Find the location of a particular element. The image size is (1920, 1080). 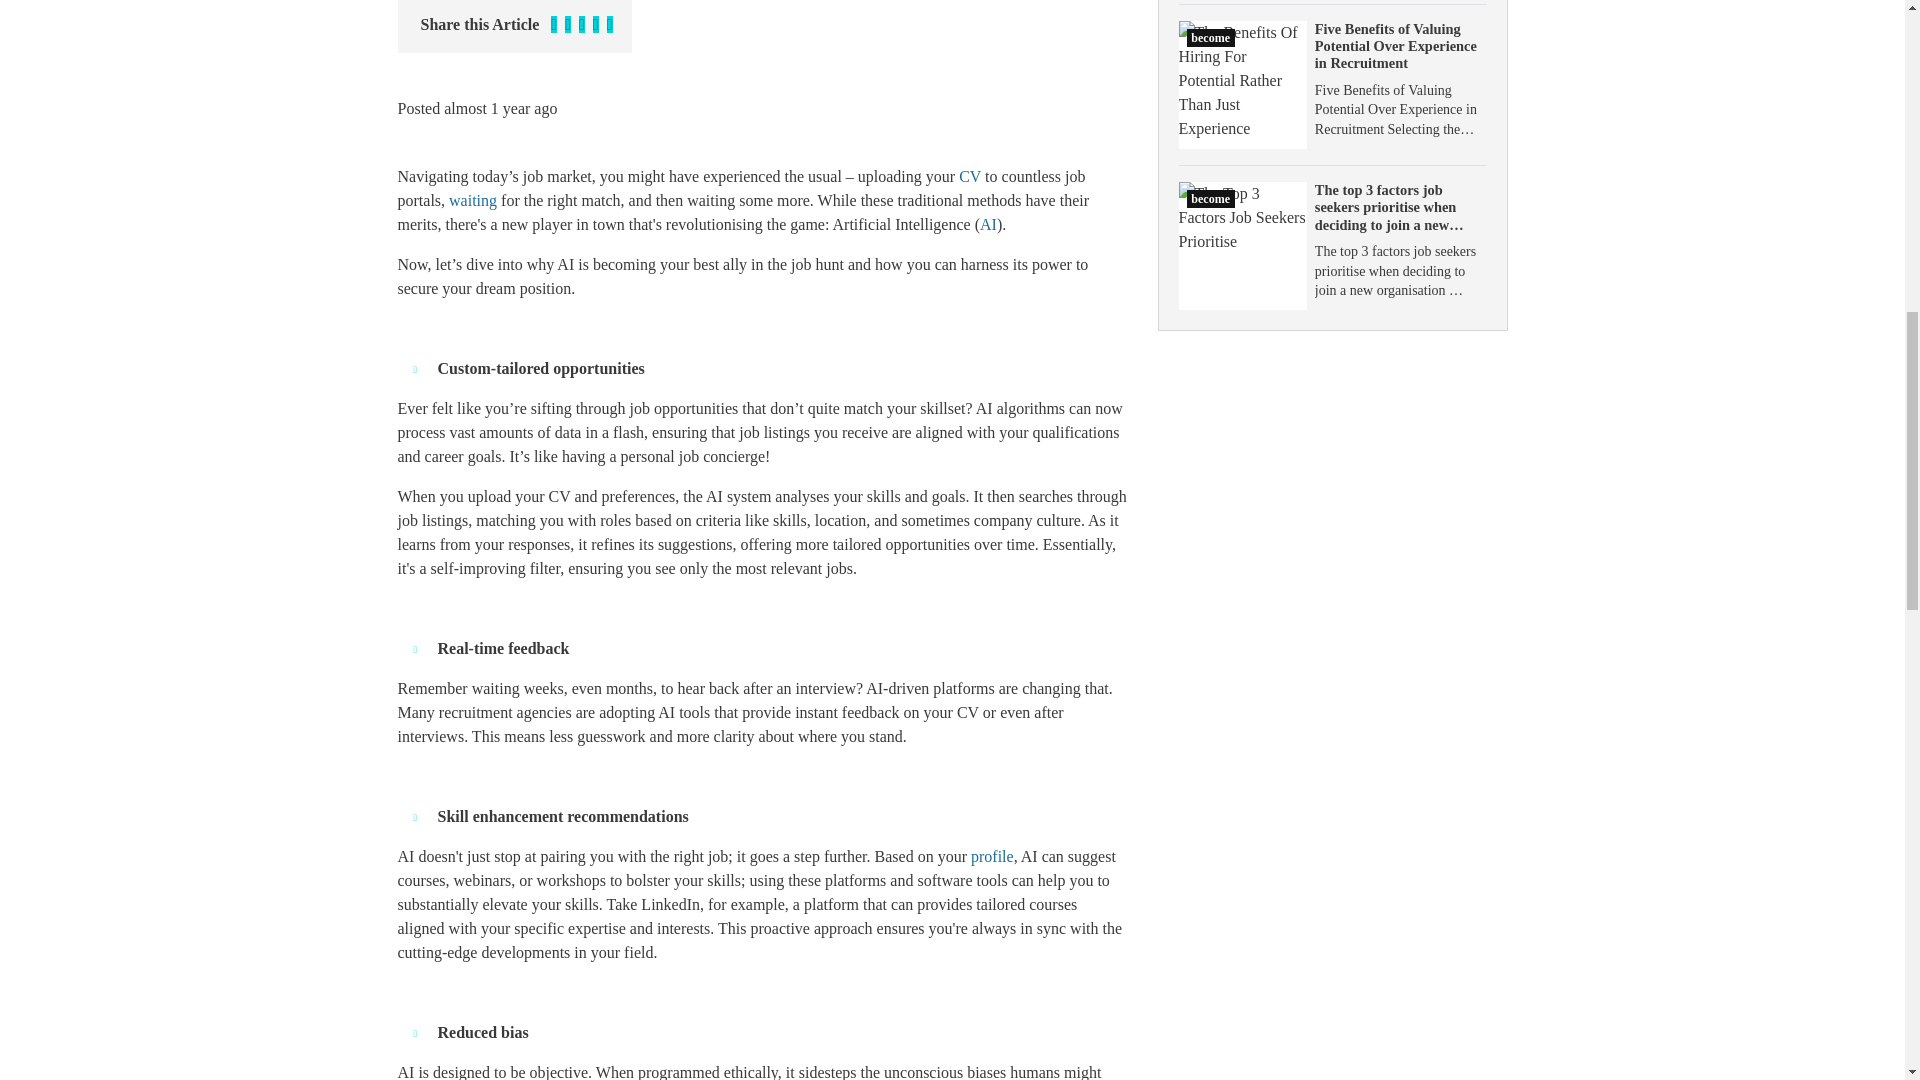

CV is located at coordinates (970, 176).